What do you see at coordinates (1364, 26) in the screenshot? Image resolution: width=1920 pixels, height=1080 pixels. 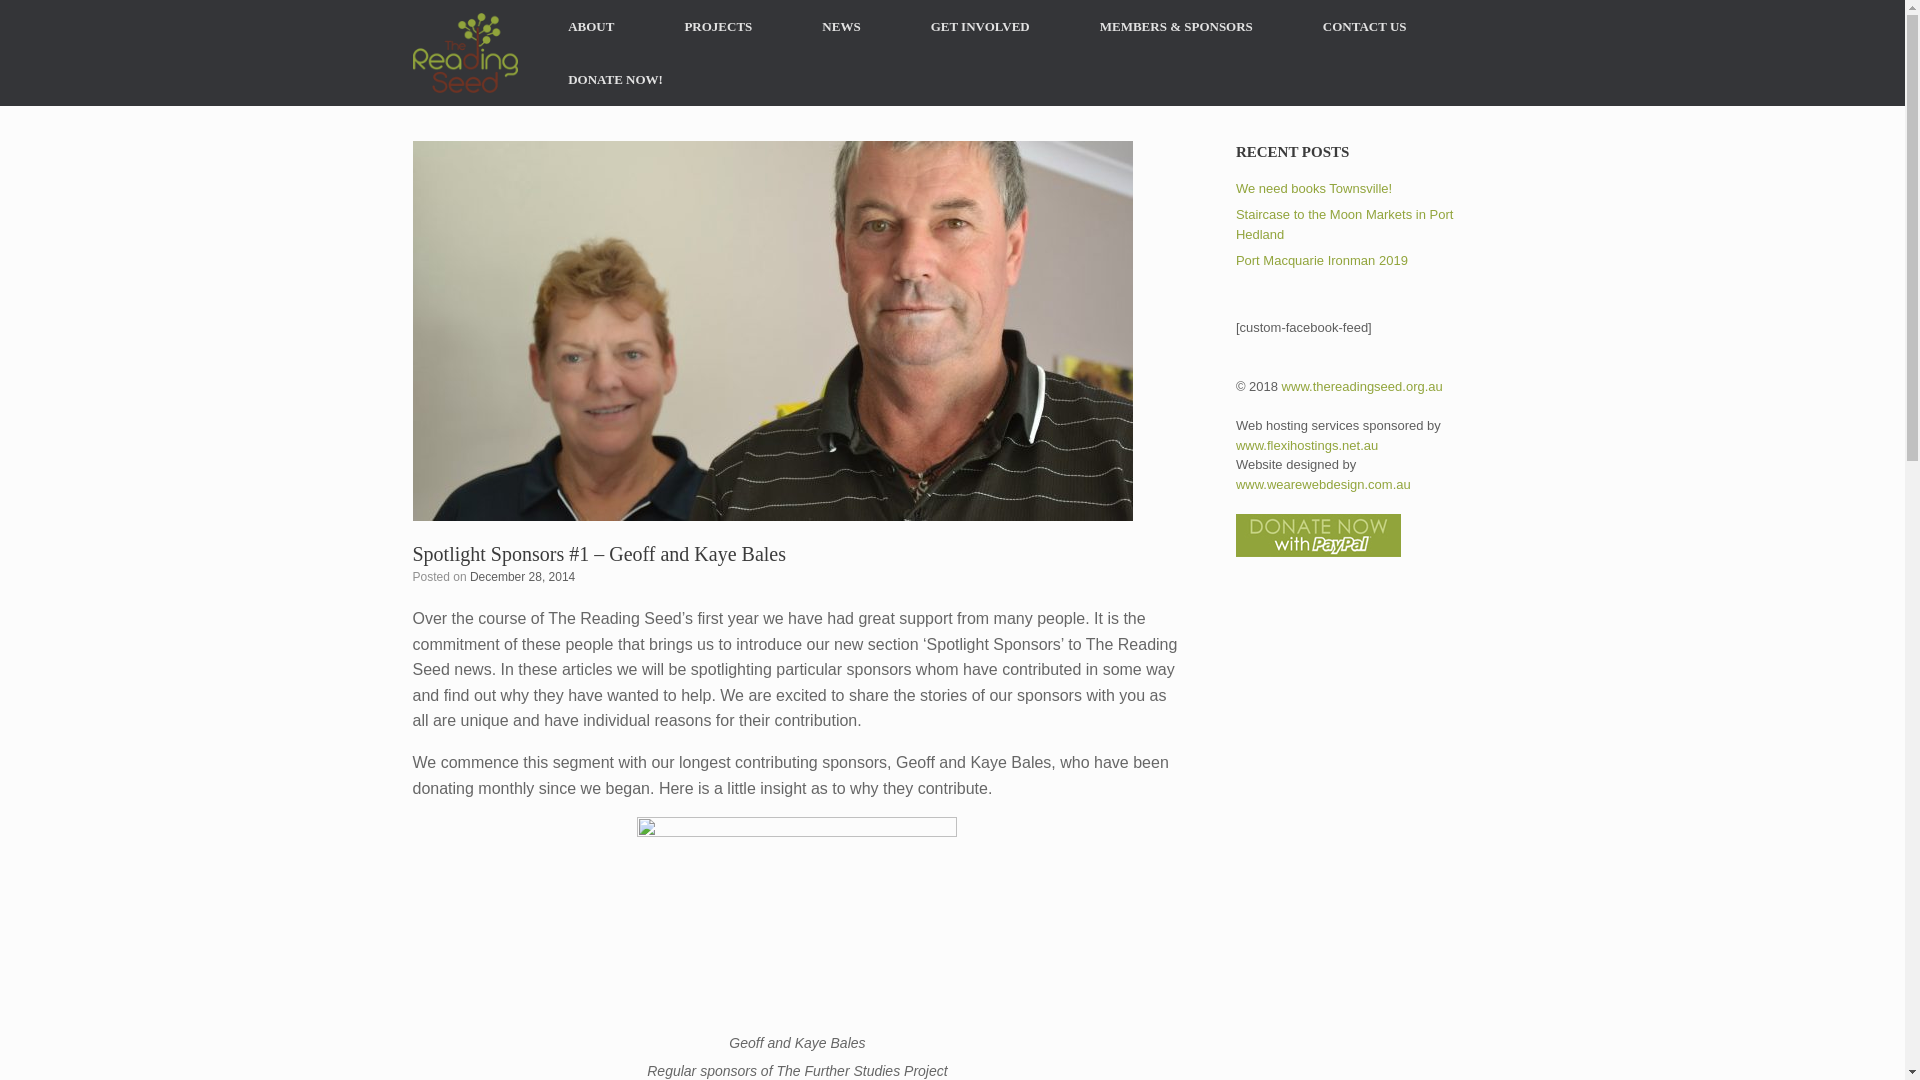 I see `CONTACT US` at bounding box center [1364, 26].